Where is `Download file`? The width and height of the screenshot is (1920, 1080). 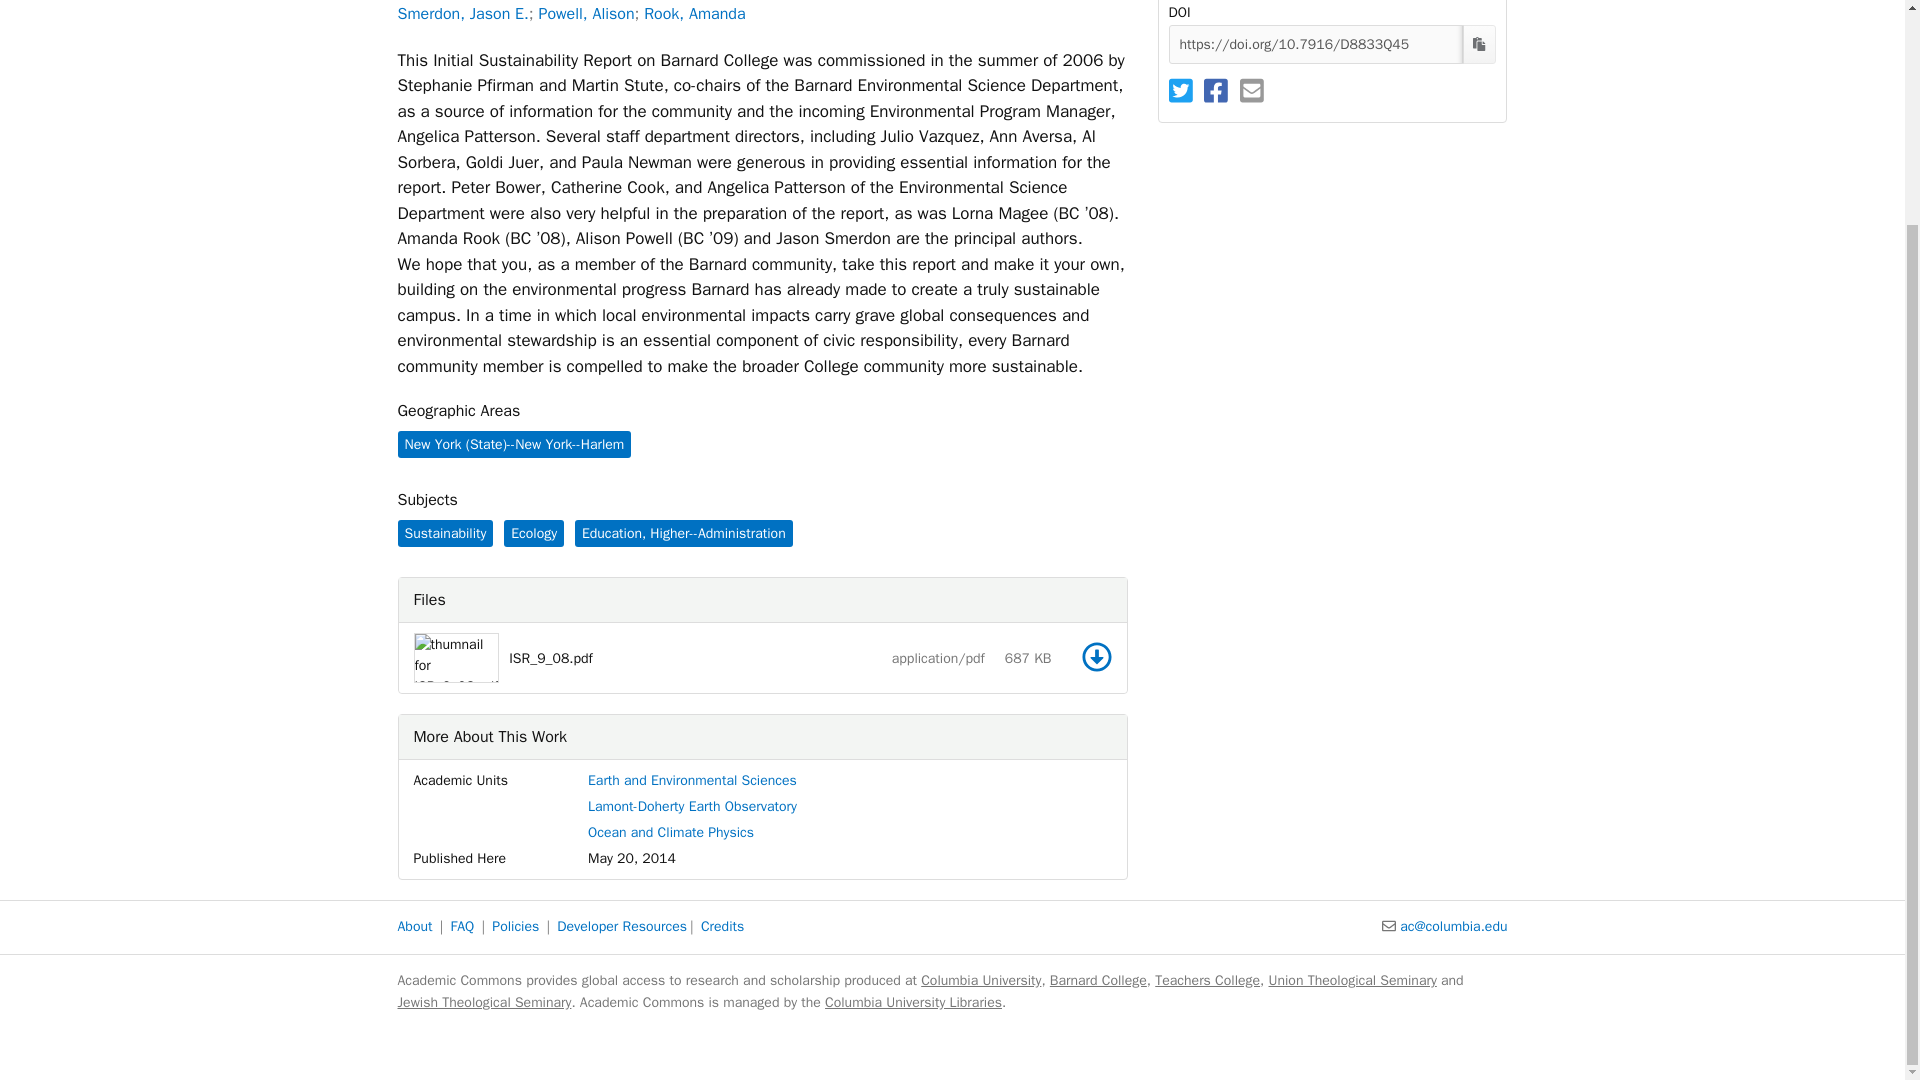 Download file is located at coordinates (1096, 656).